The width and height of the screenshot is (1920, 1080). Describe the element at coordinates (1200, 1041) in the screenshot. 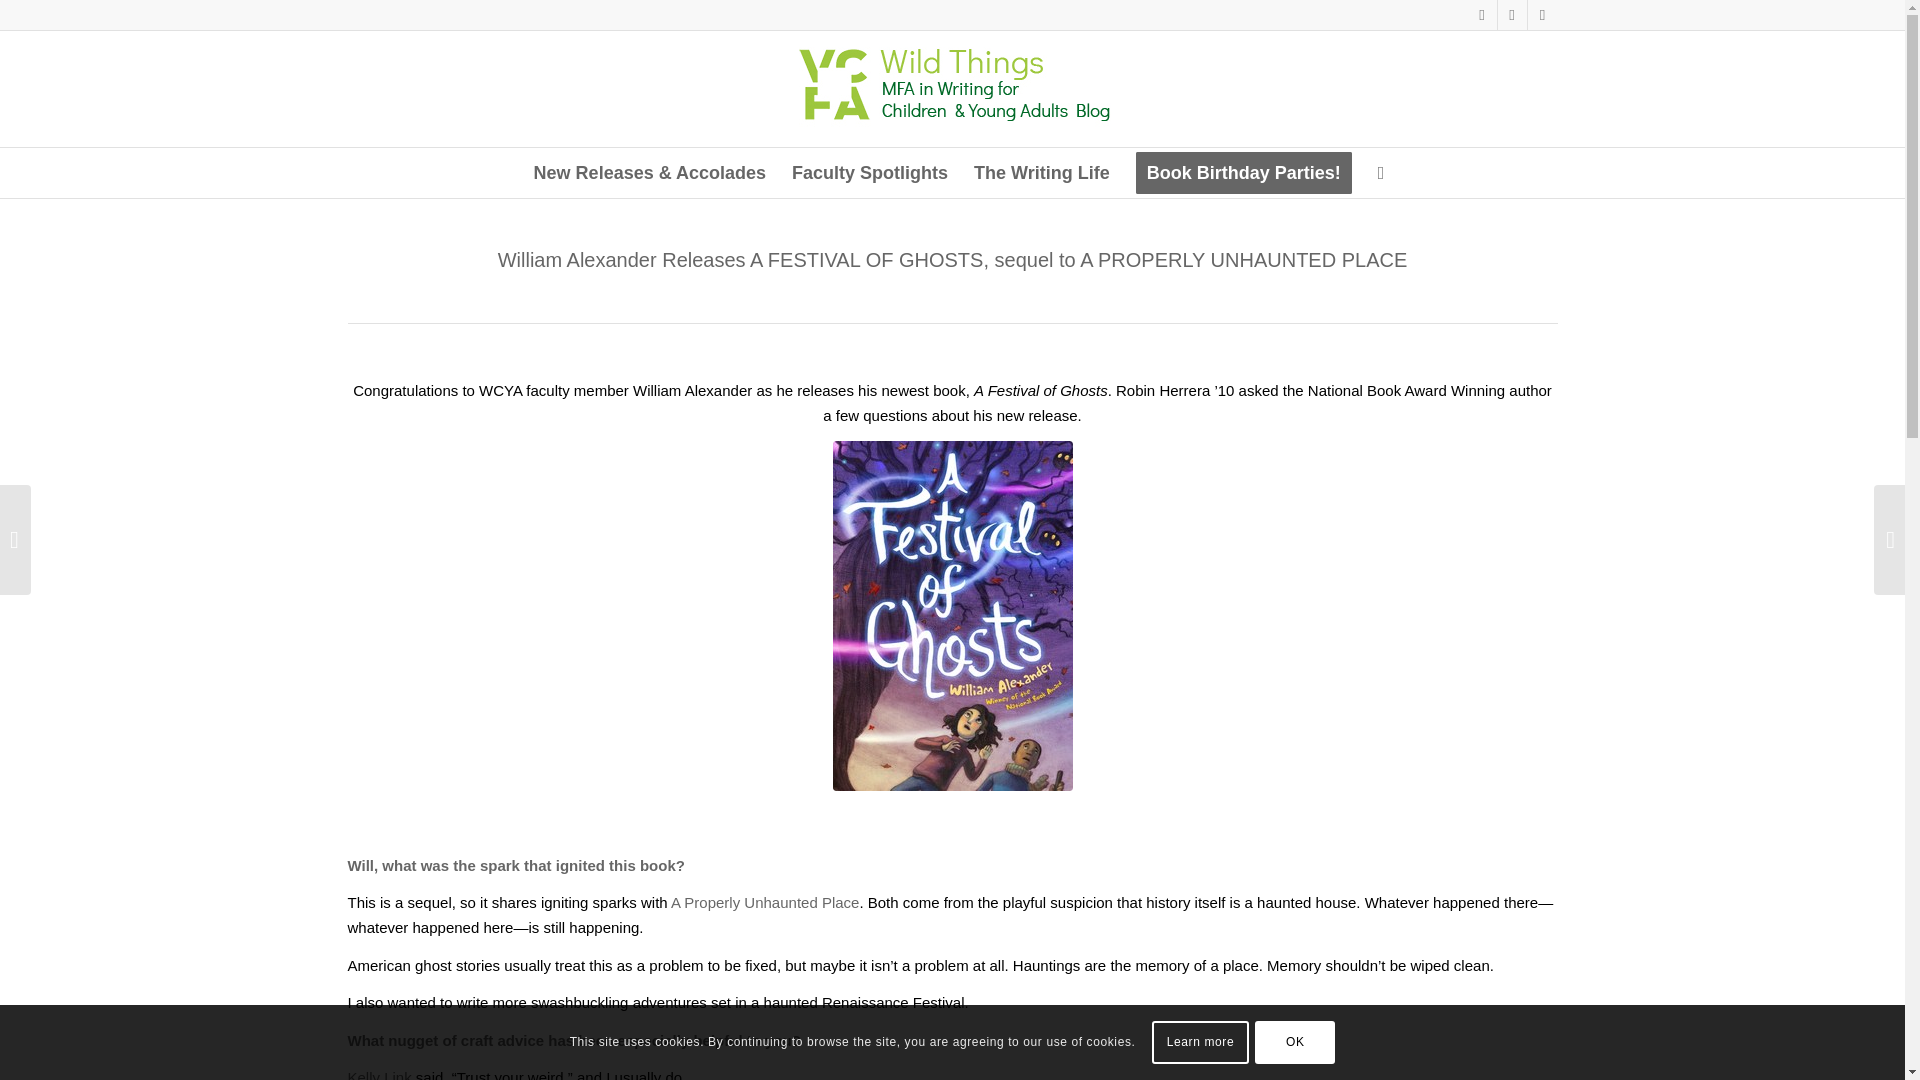

I see `Learn more` at that location.